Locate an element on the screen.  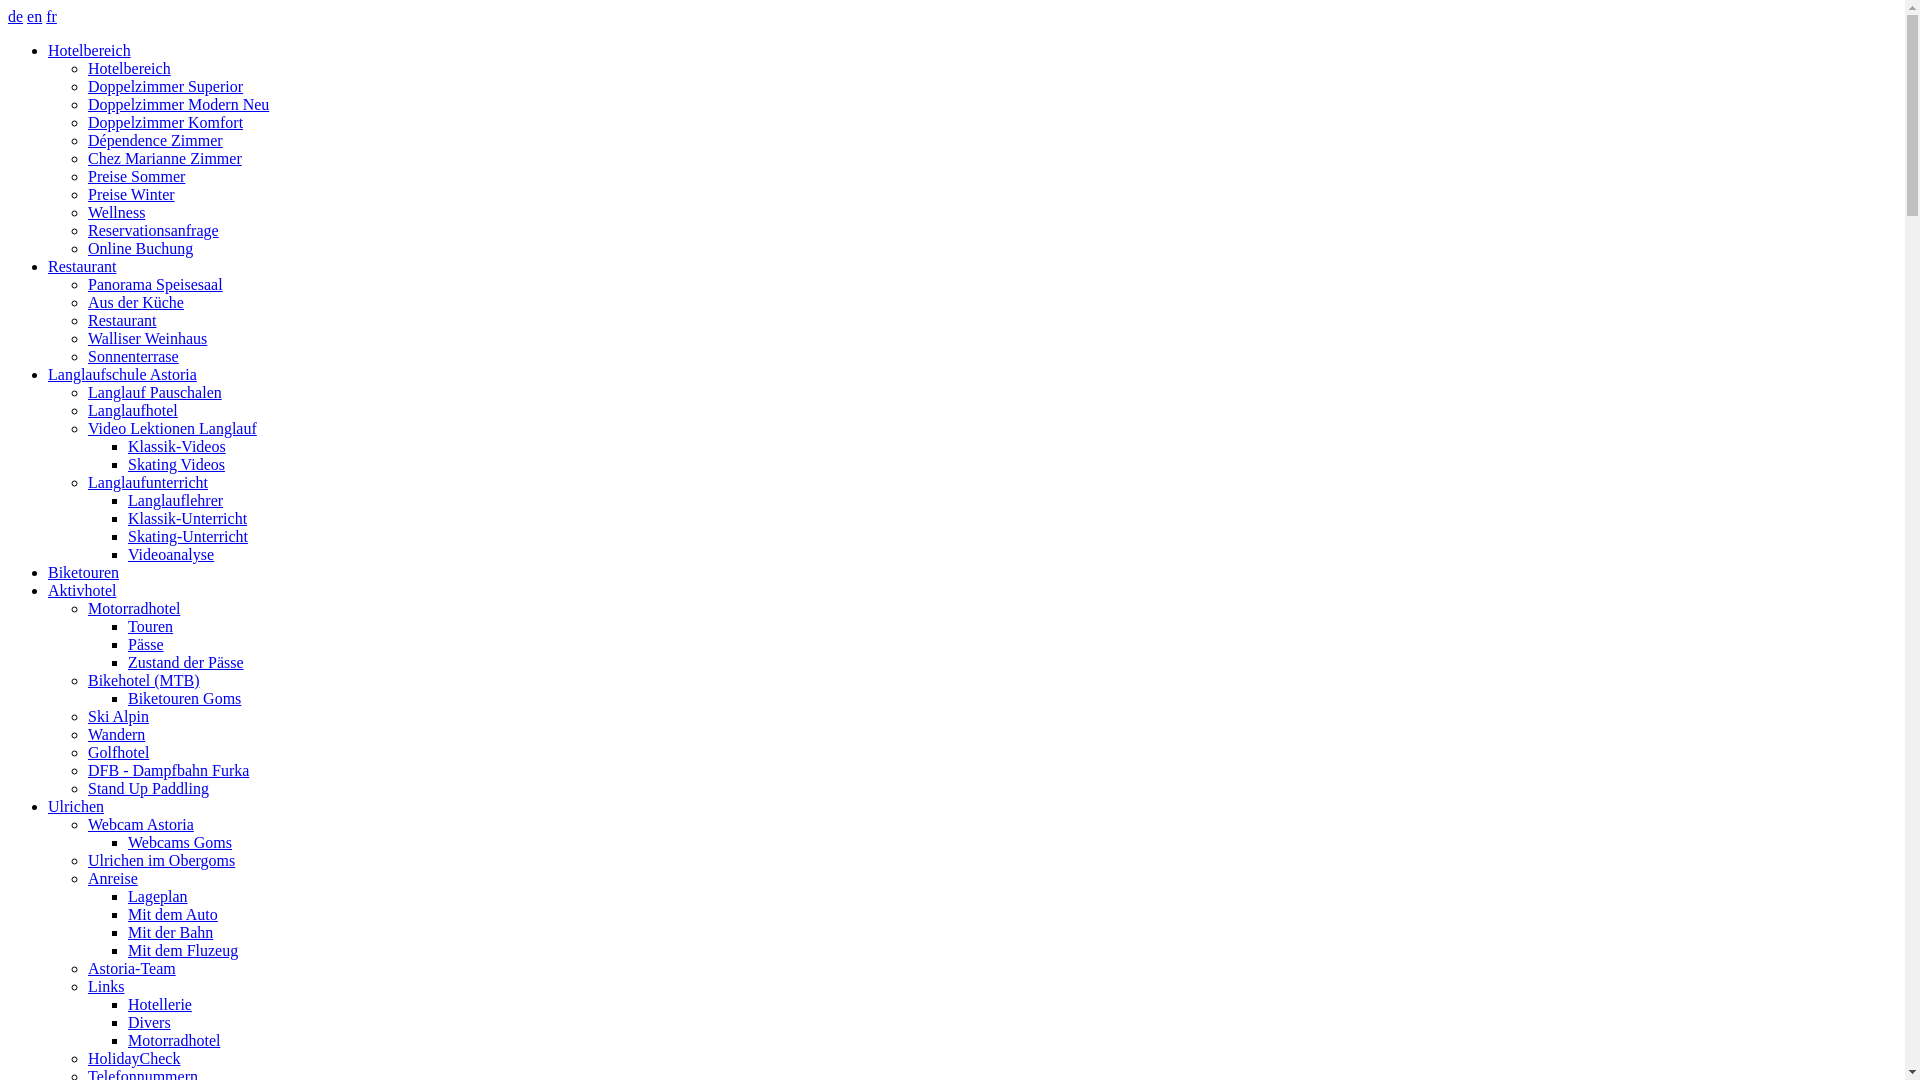
Mit dem Fluzeug is located at coordinates (183, 950).